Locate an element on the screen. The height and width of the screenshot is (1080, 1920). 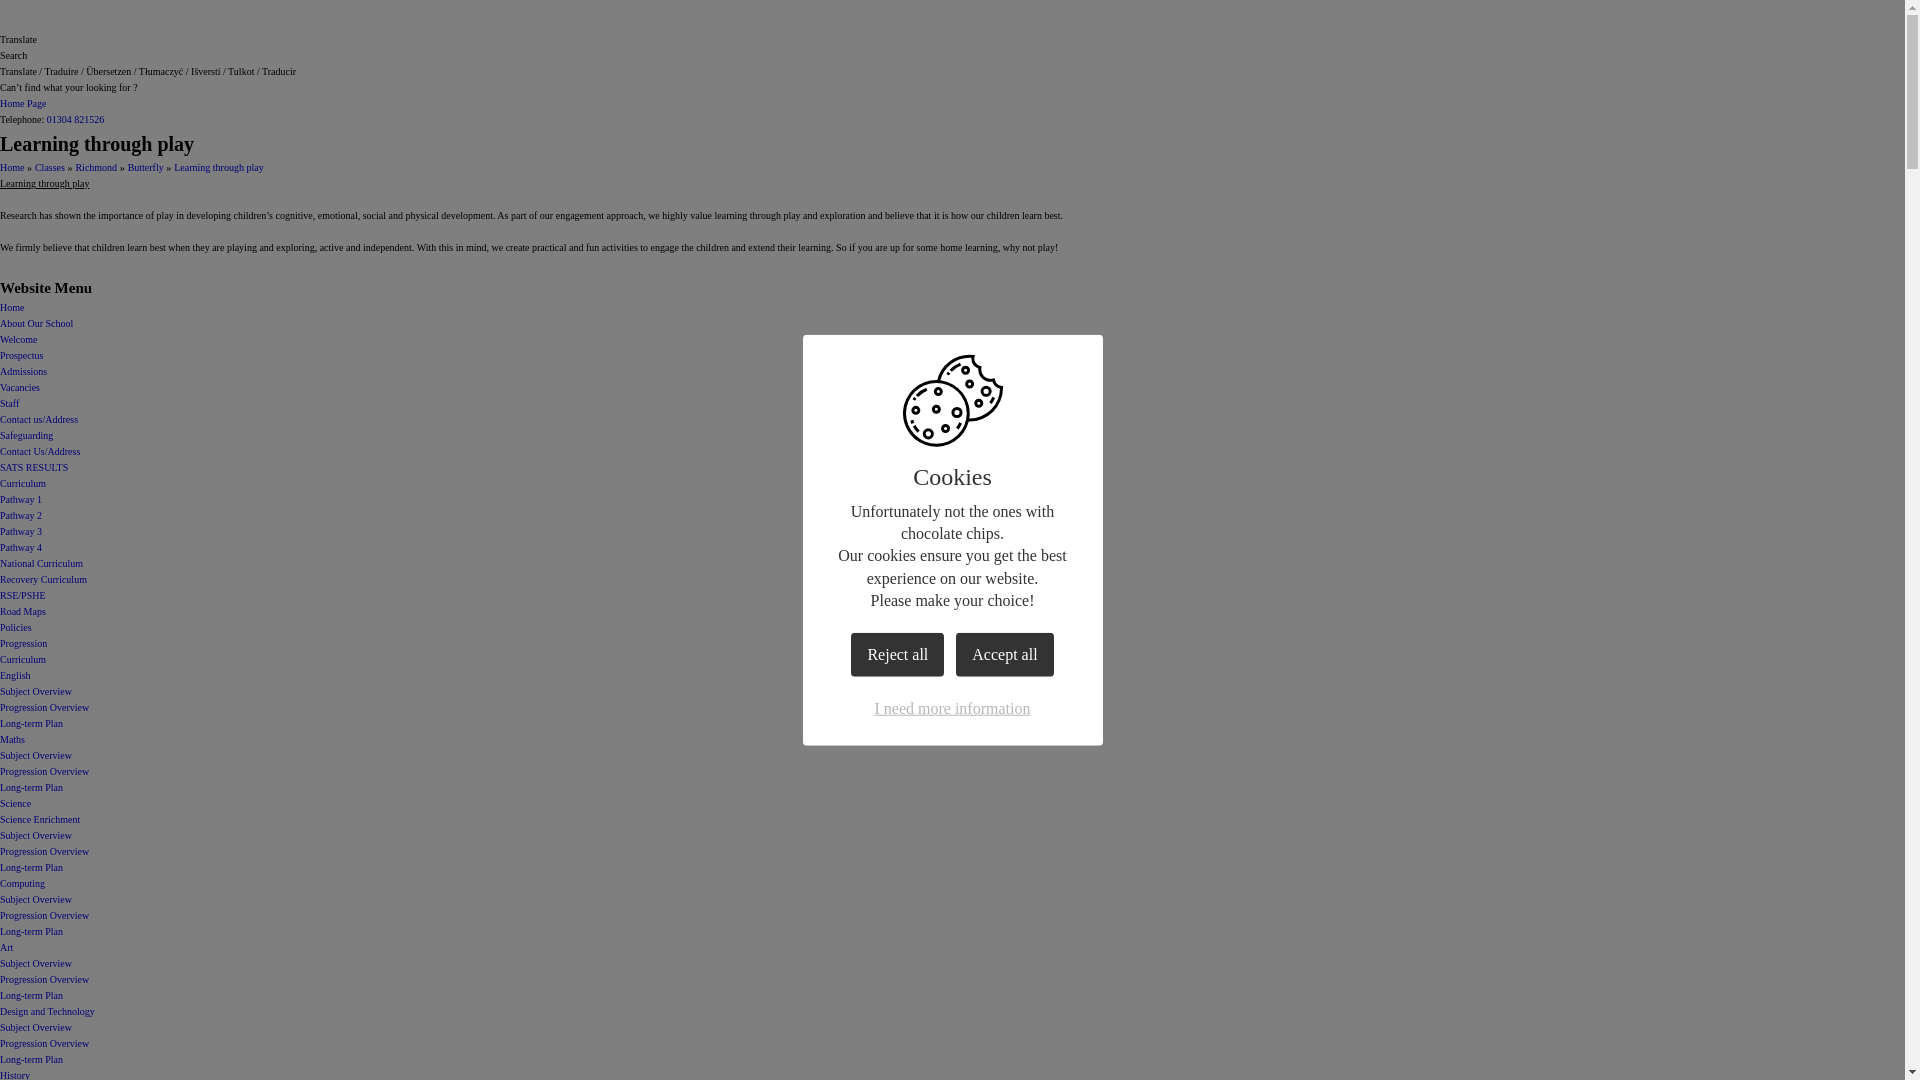
Progression Overview is located at coordinates (44, 707).